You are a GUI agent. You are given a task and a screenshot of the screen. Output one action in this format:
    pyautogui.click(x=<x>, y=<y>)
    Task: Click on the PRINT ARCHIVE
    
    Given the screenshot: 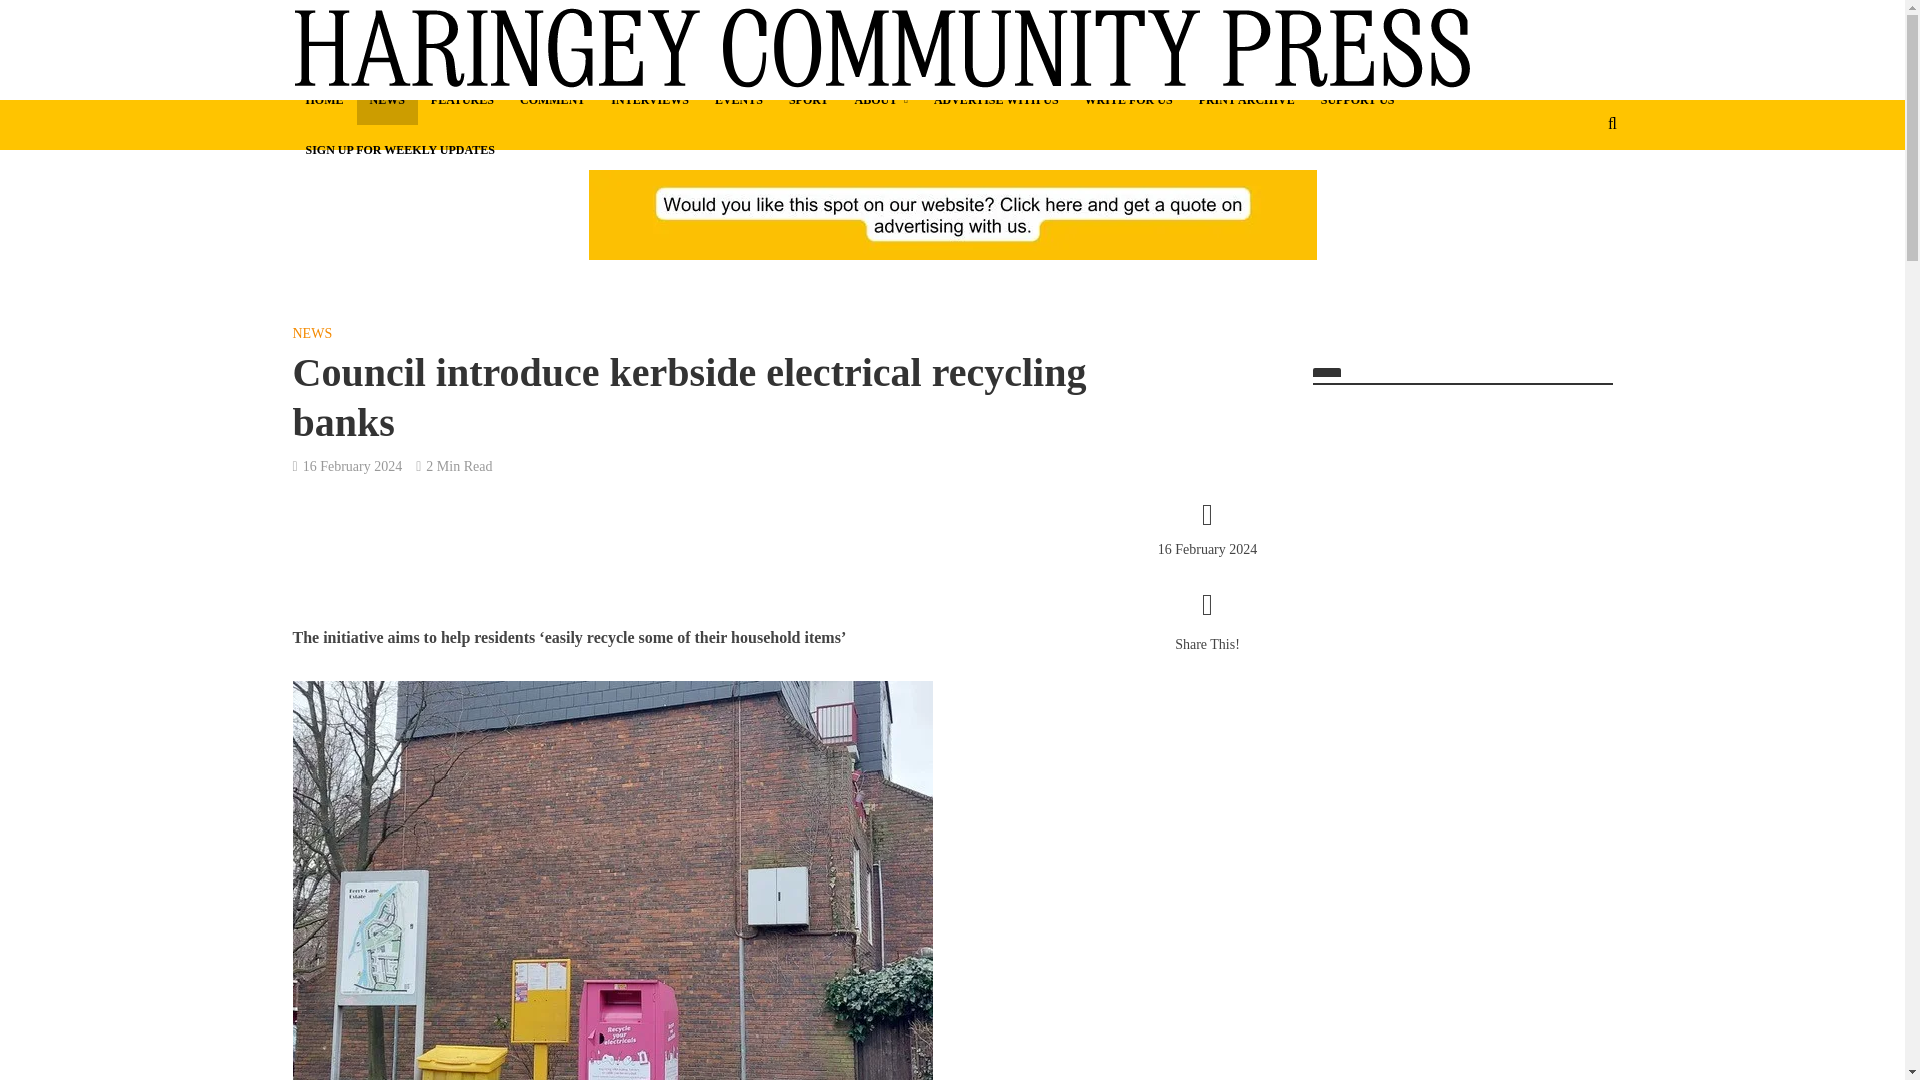 What is the action you would take?
    pyautogui.click(x=1246, y=100)
    